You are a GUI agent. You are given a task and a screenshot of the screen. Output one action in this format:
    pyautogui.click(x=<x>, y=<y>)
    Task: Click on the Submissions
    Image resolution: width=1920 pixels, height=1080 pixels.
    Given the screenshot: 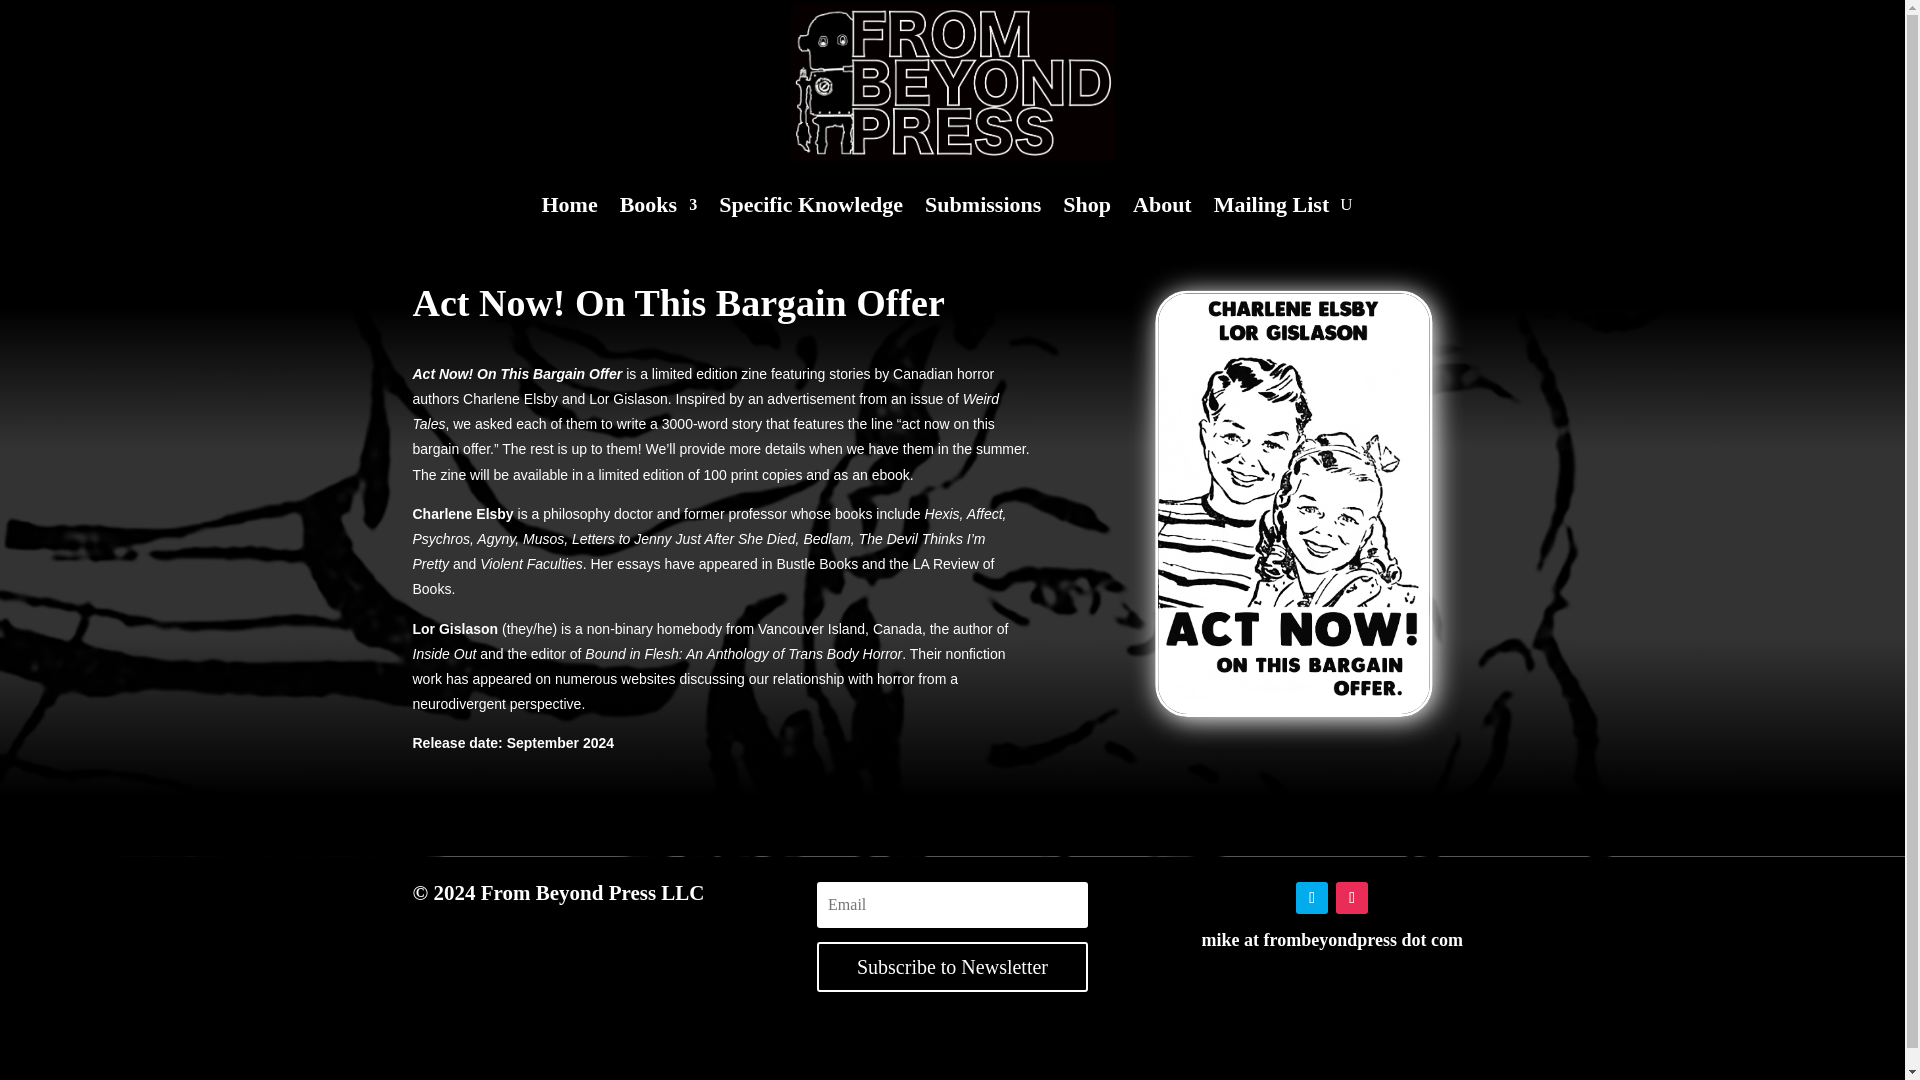 What is the action you would take?
    pyautogui.click(x=982, y=208)
    